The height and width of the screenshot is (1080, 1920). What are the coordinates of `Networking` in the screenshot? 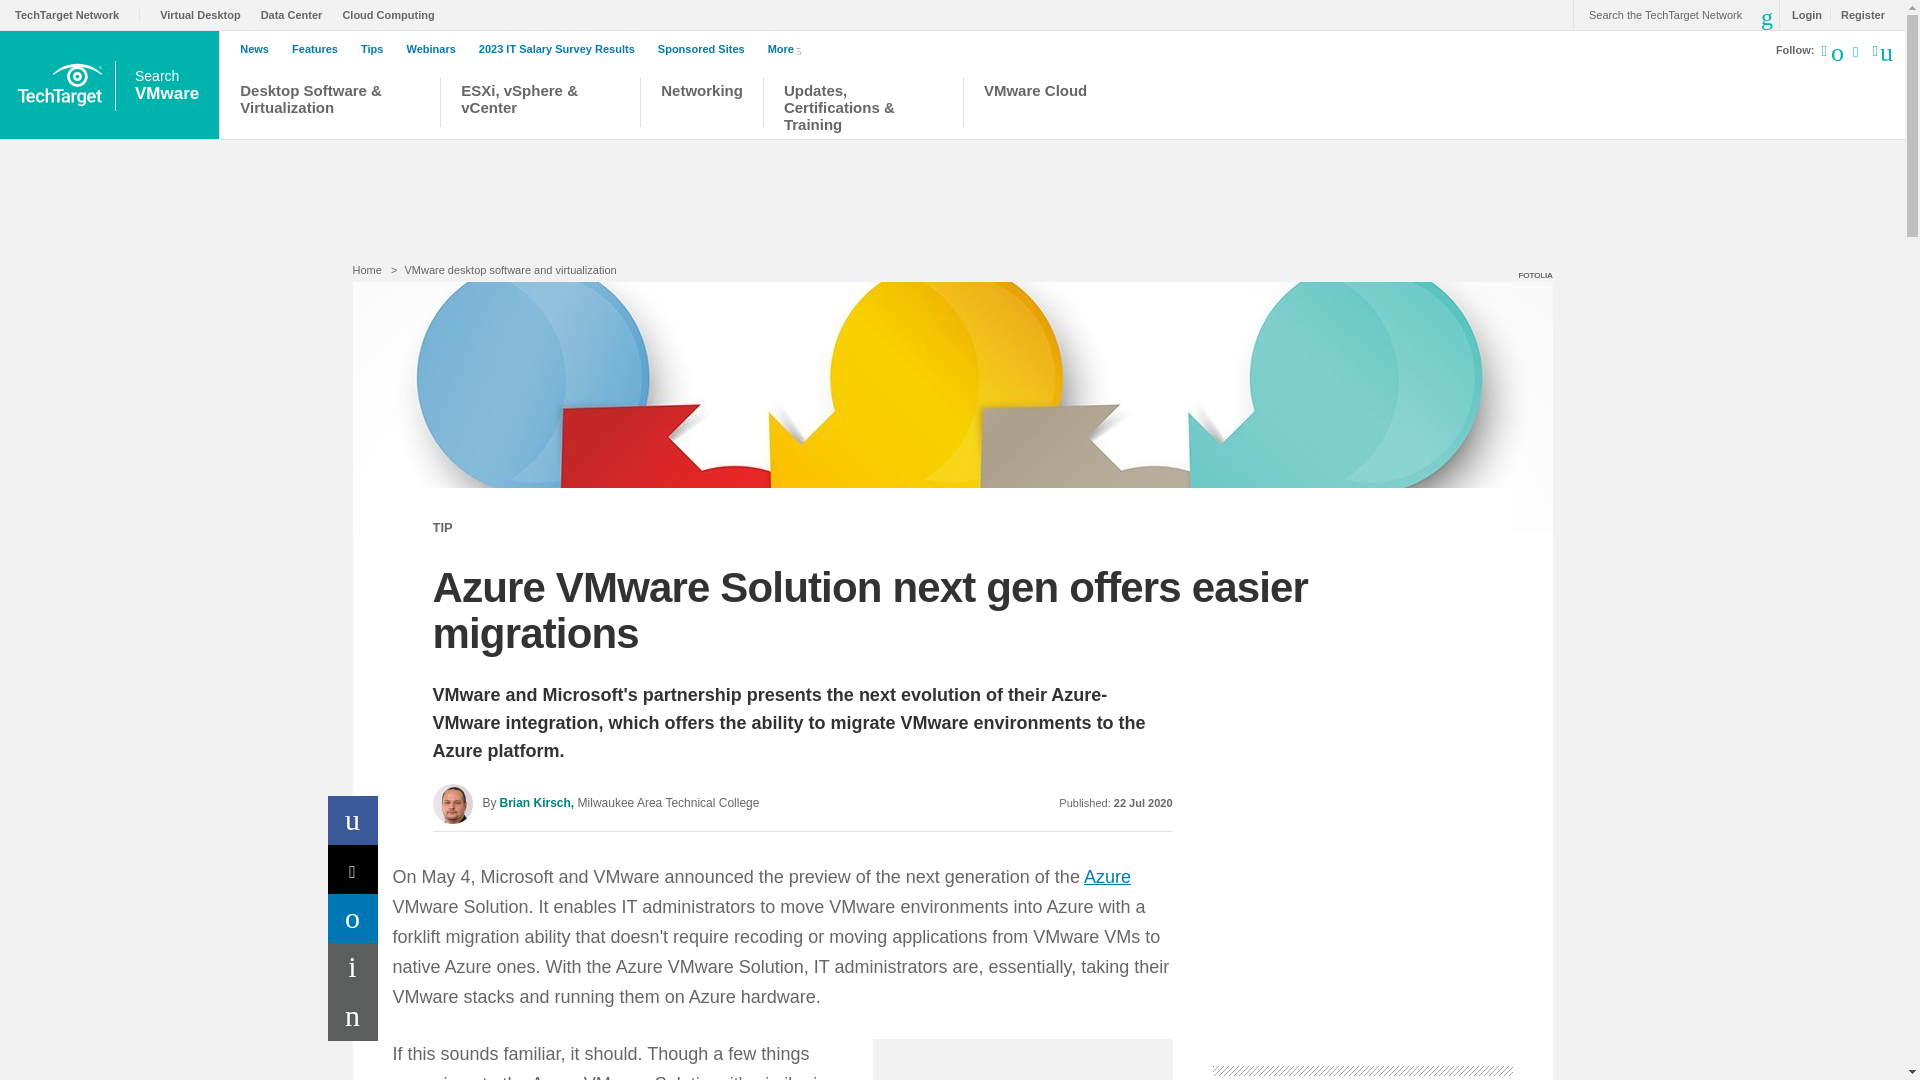 It's located at (702, 104).